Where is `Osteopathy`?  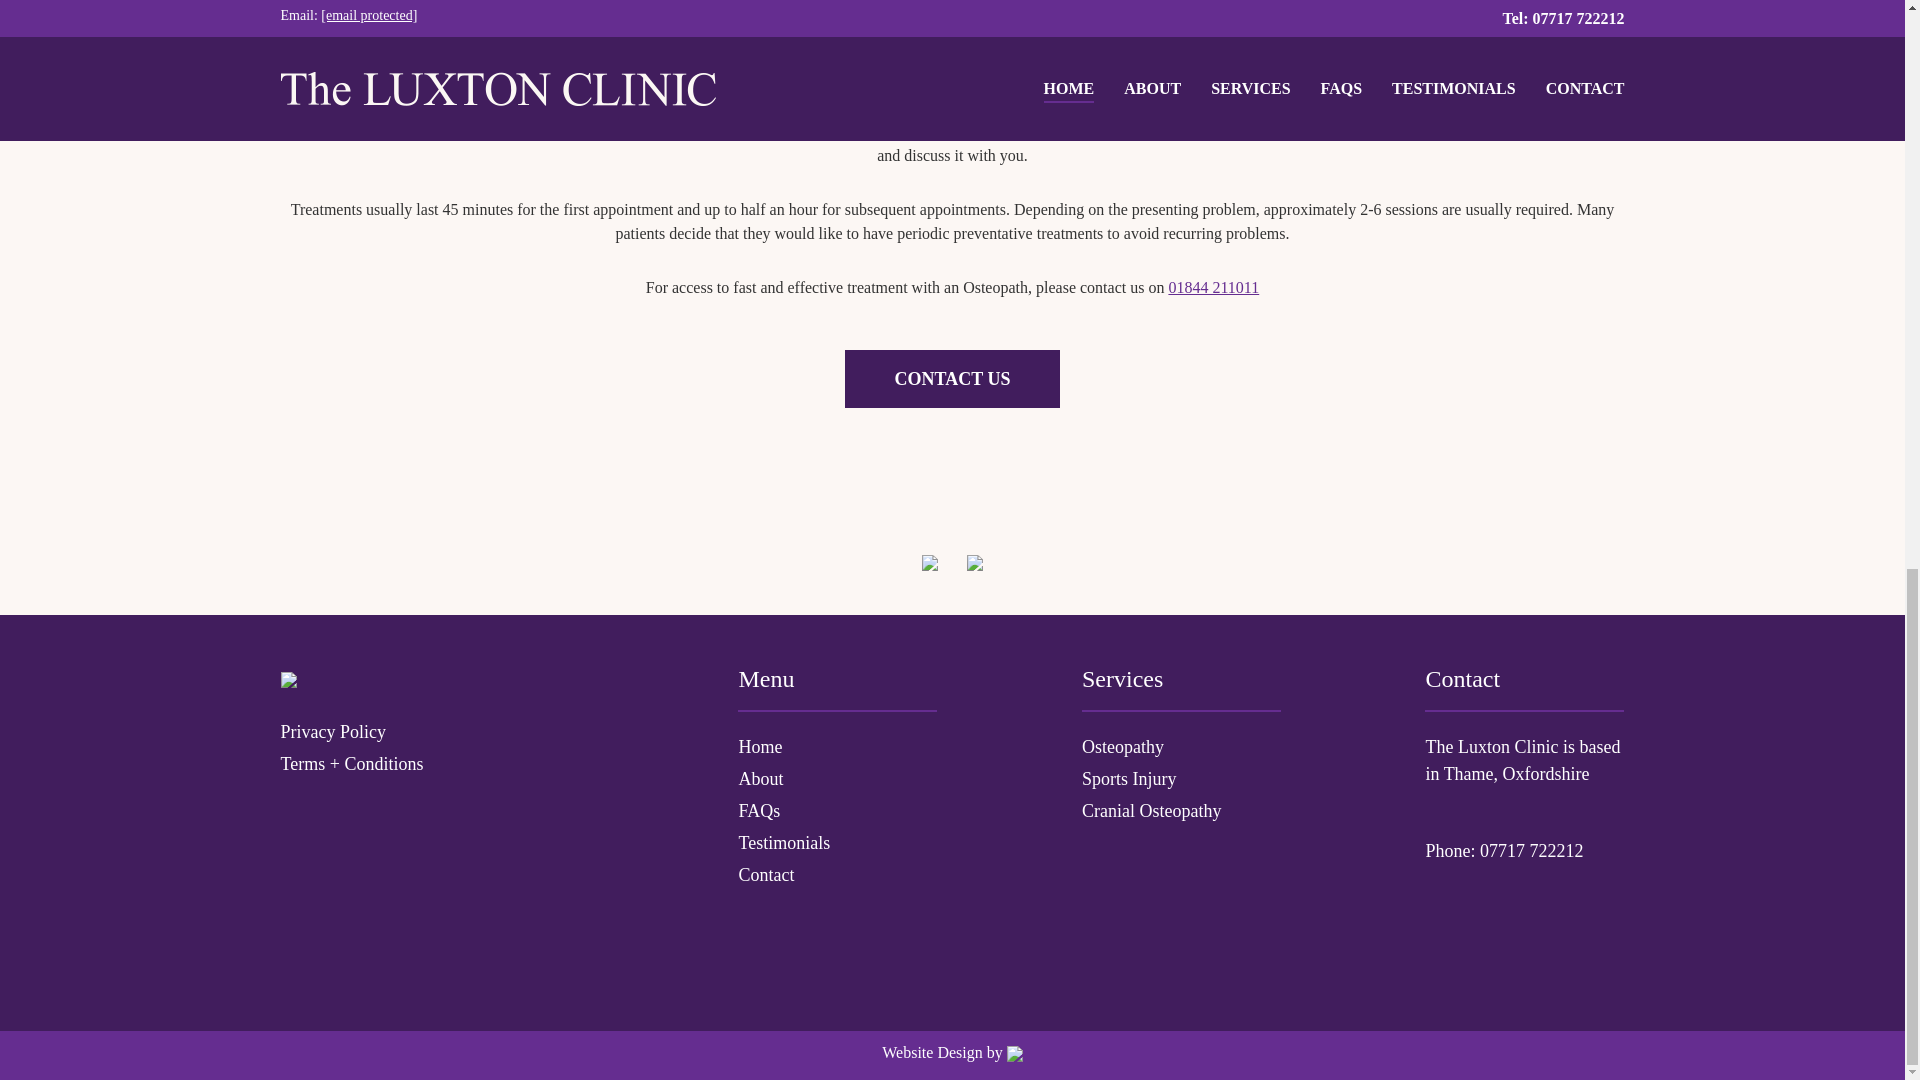
Osteopathy is located at coordinates (1181, 748).